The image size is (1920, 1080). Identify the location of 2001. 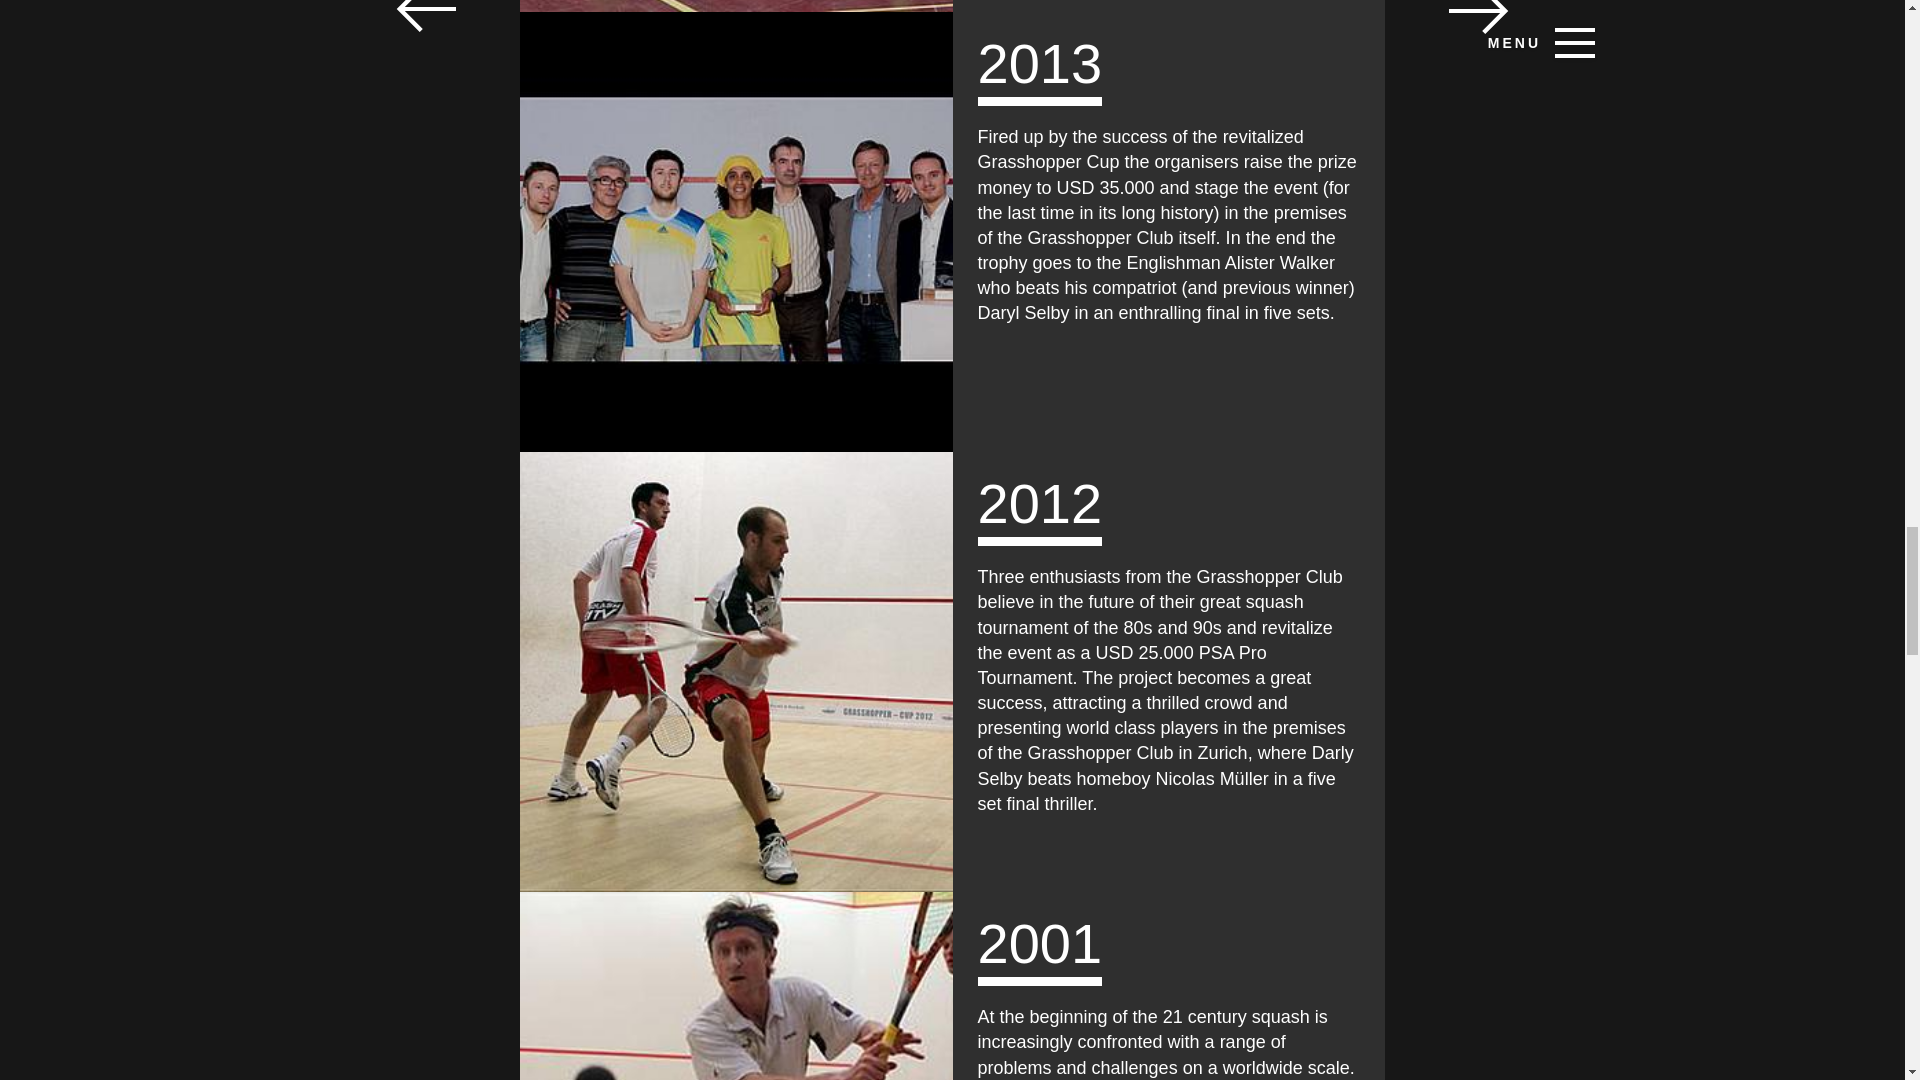
(736, 986).